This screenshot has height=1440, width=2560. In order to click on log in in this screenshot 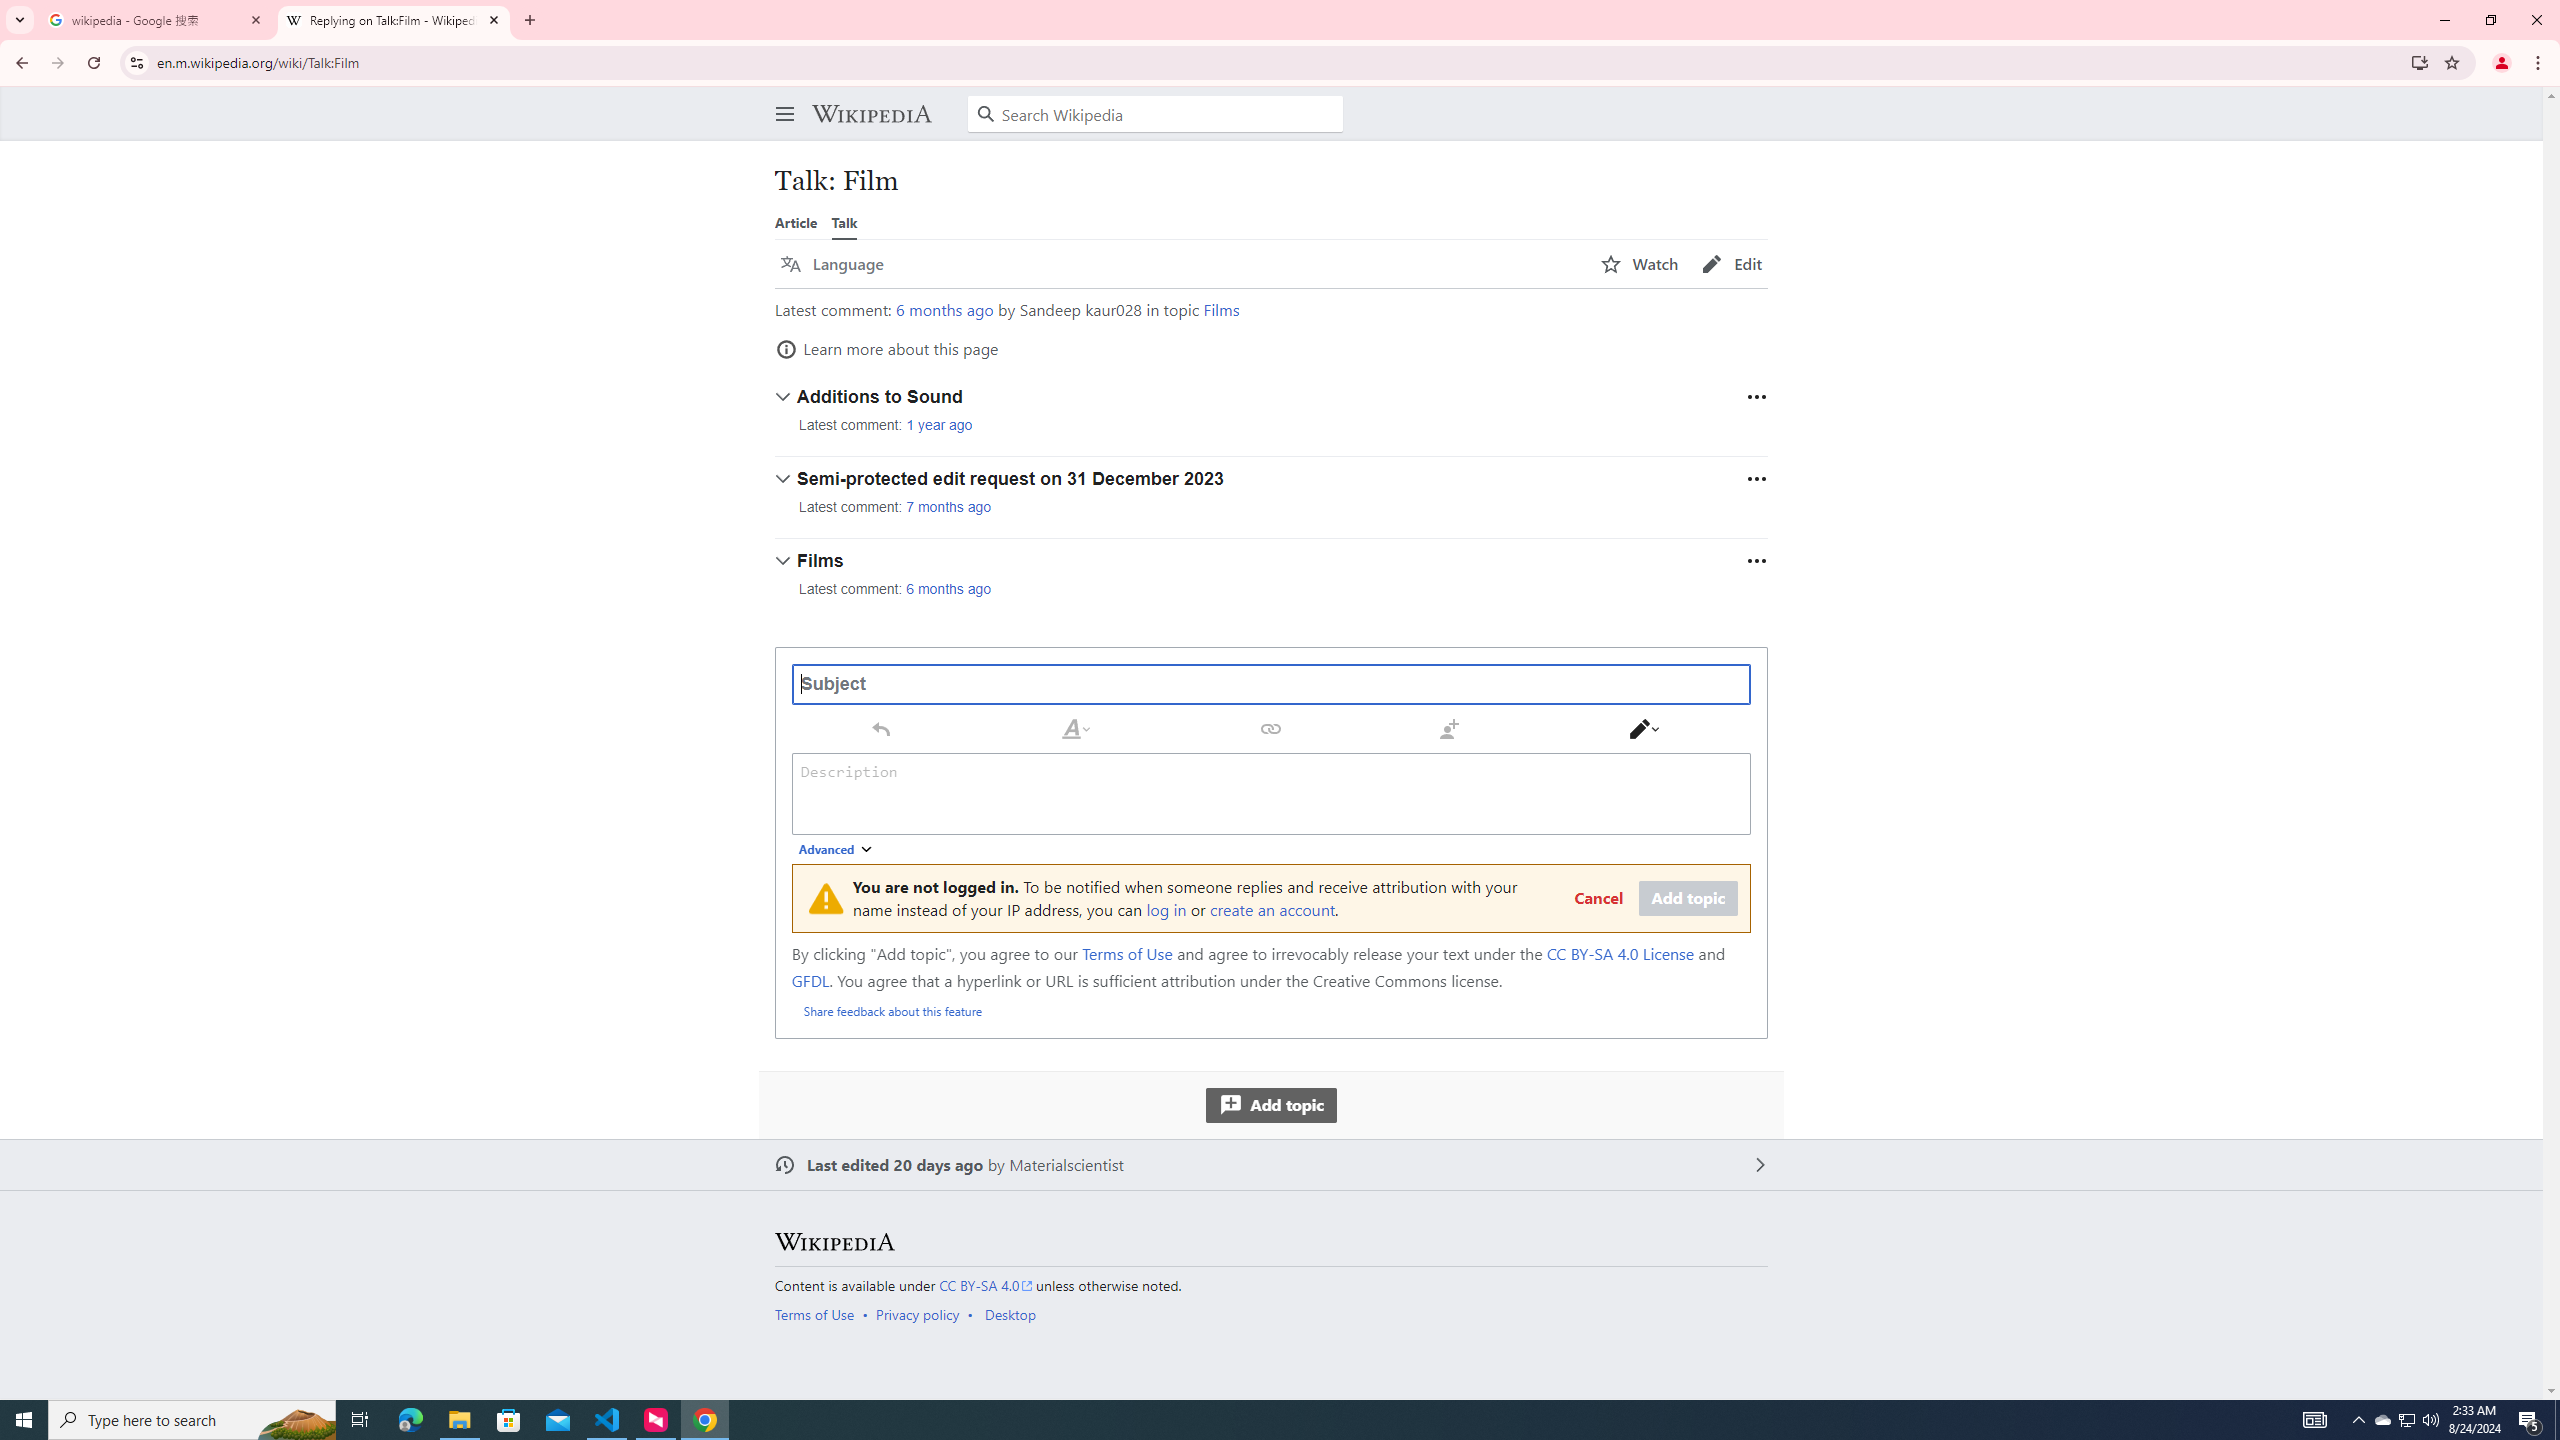, I will do `click(1166, 909)`.